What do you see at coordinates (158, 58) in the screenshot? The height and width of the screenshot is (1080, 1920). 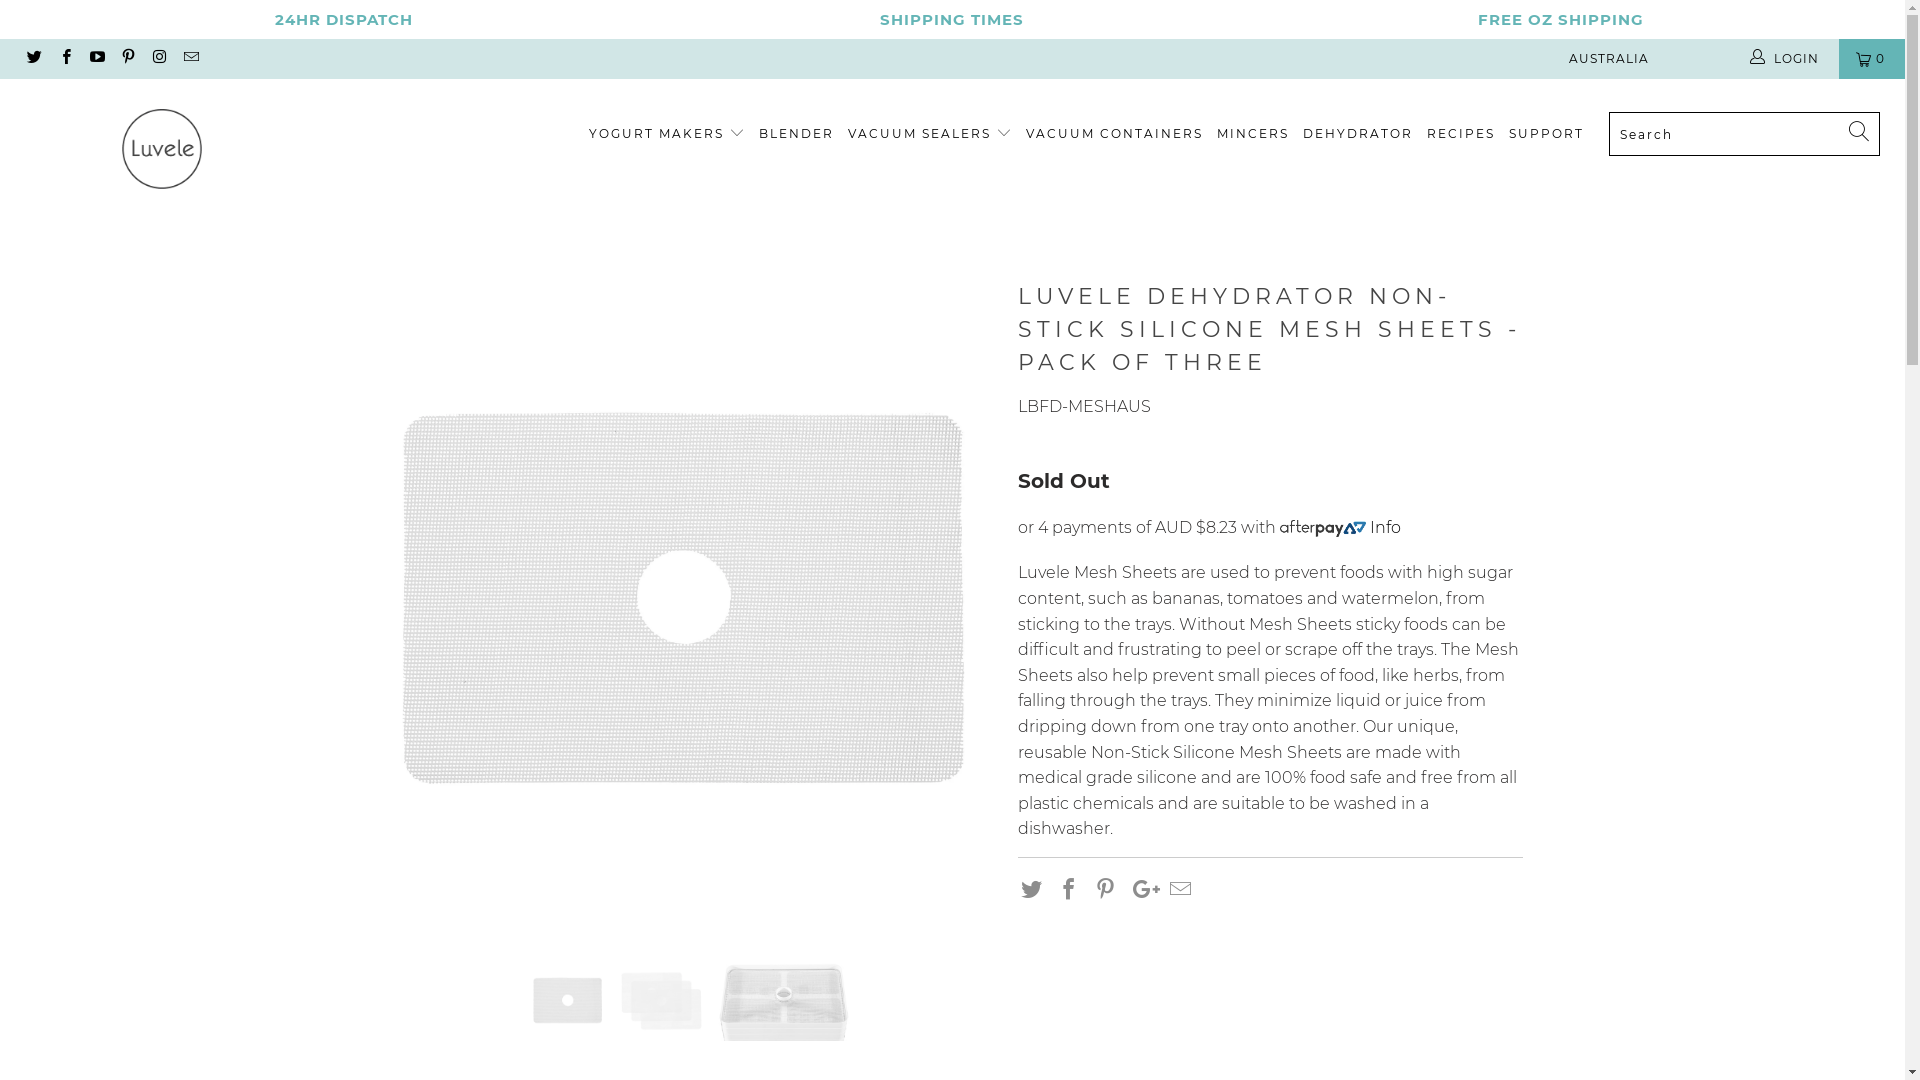 I see `Luvele AU on Instagram` at bounding box center [158, 58].